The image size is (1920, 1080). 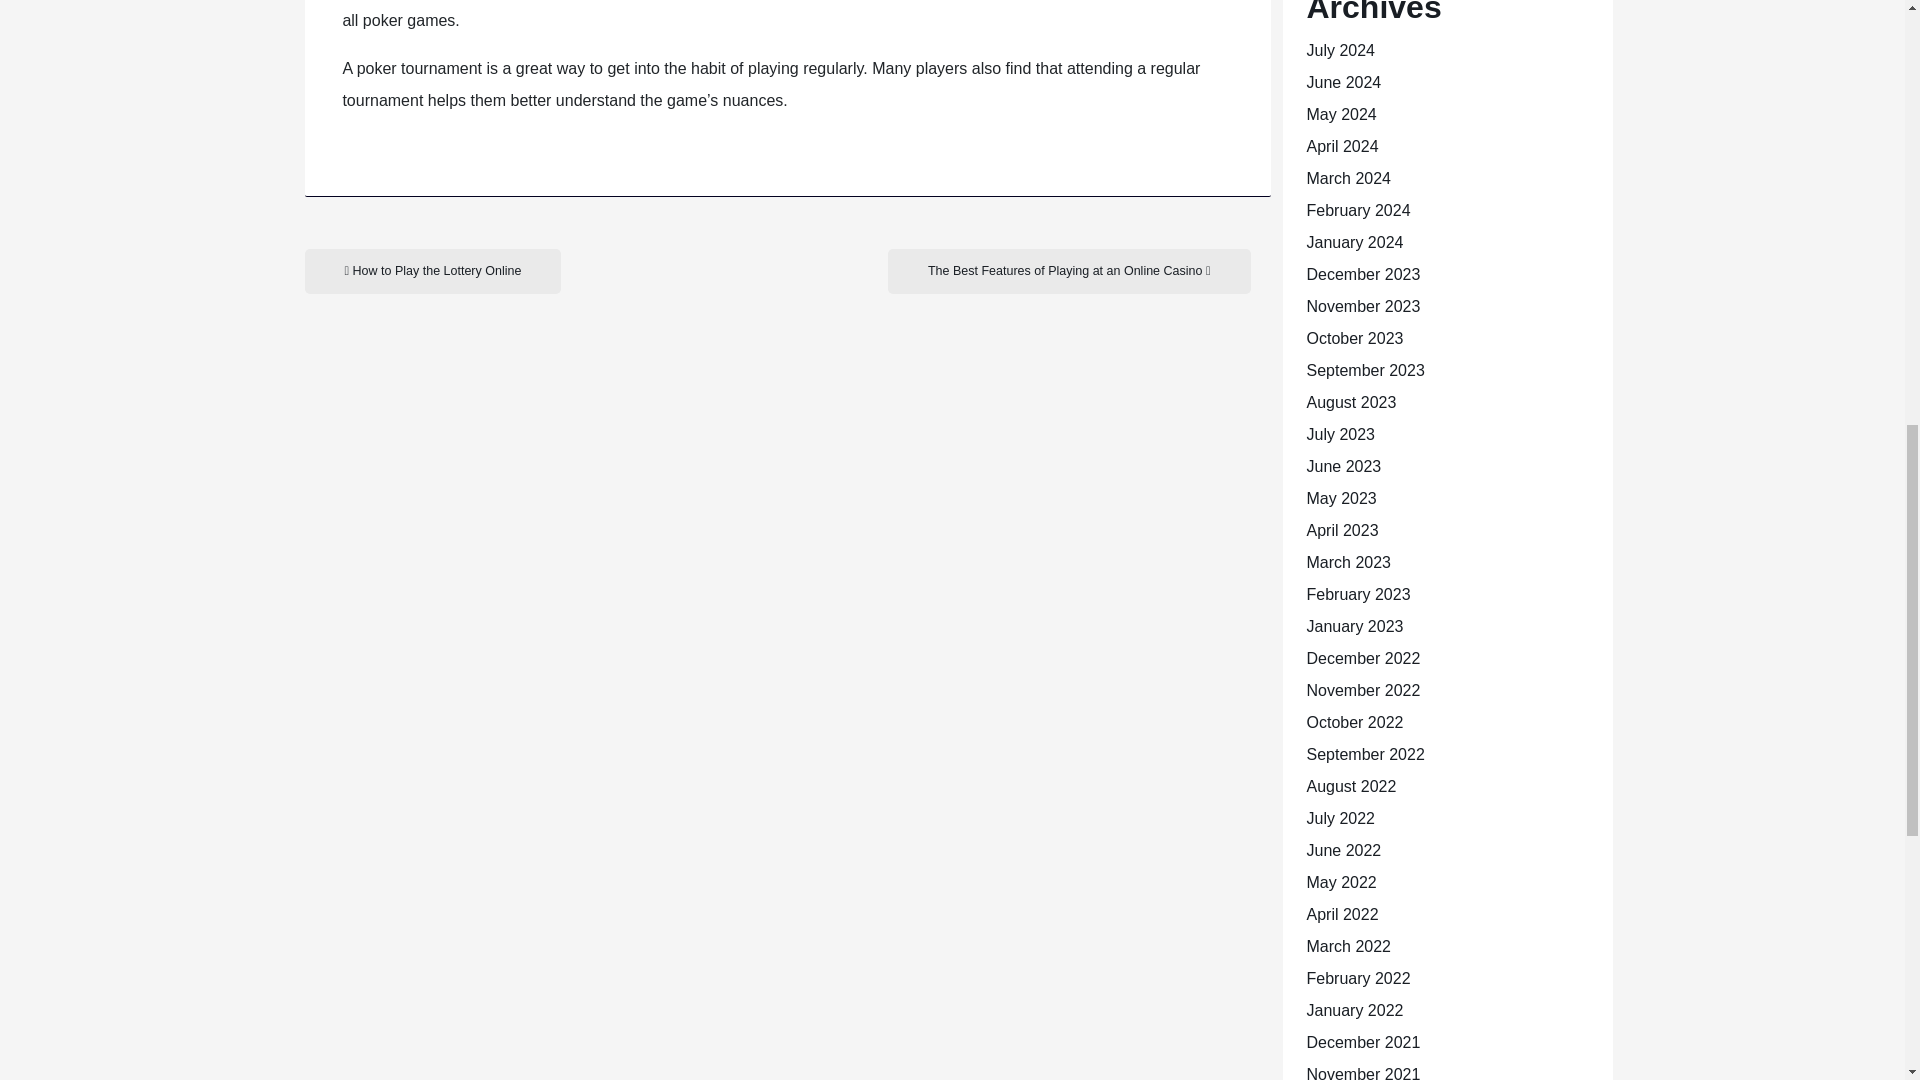 I want to click on How to Play the Lottery Online, so click(x=432, y=271).